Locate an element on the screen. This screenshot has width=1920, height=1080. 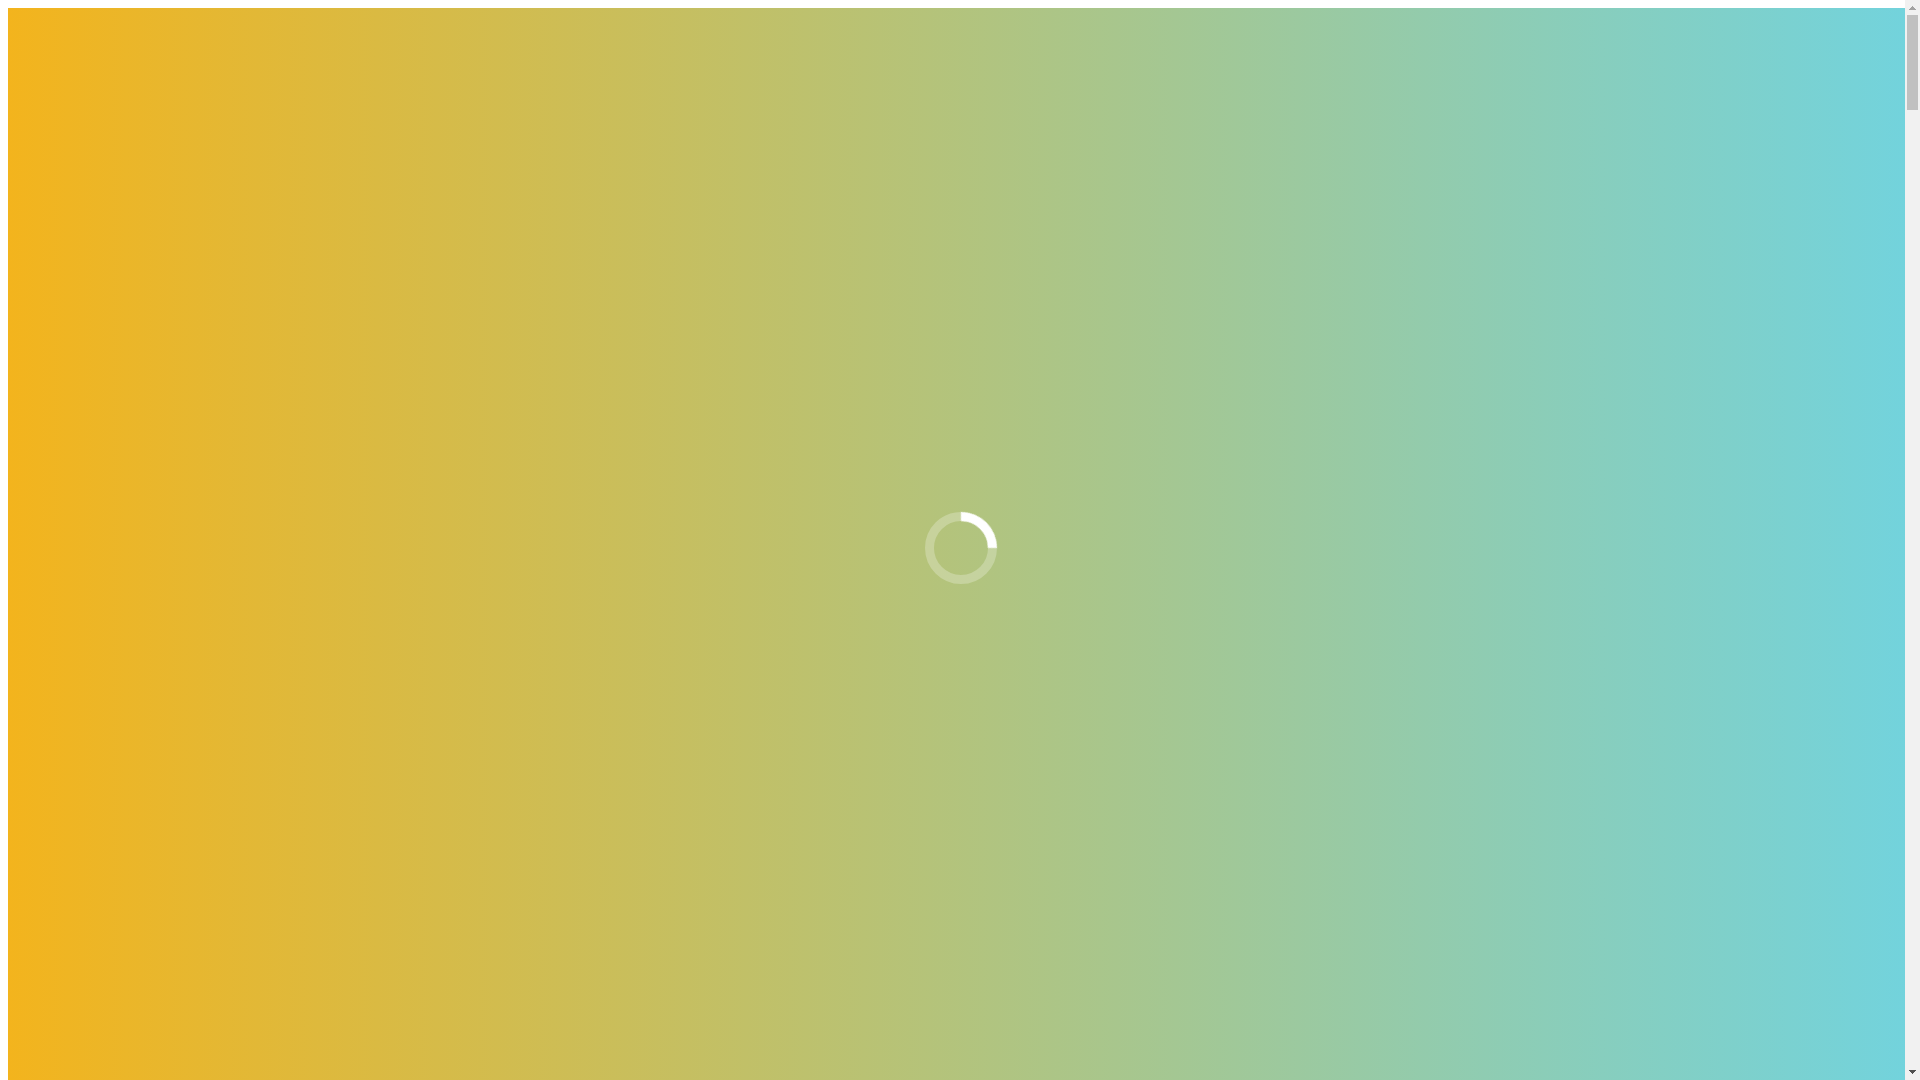
Registration is located at coordinates (126, 656).